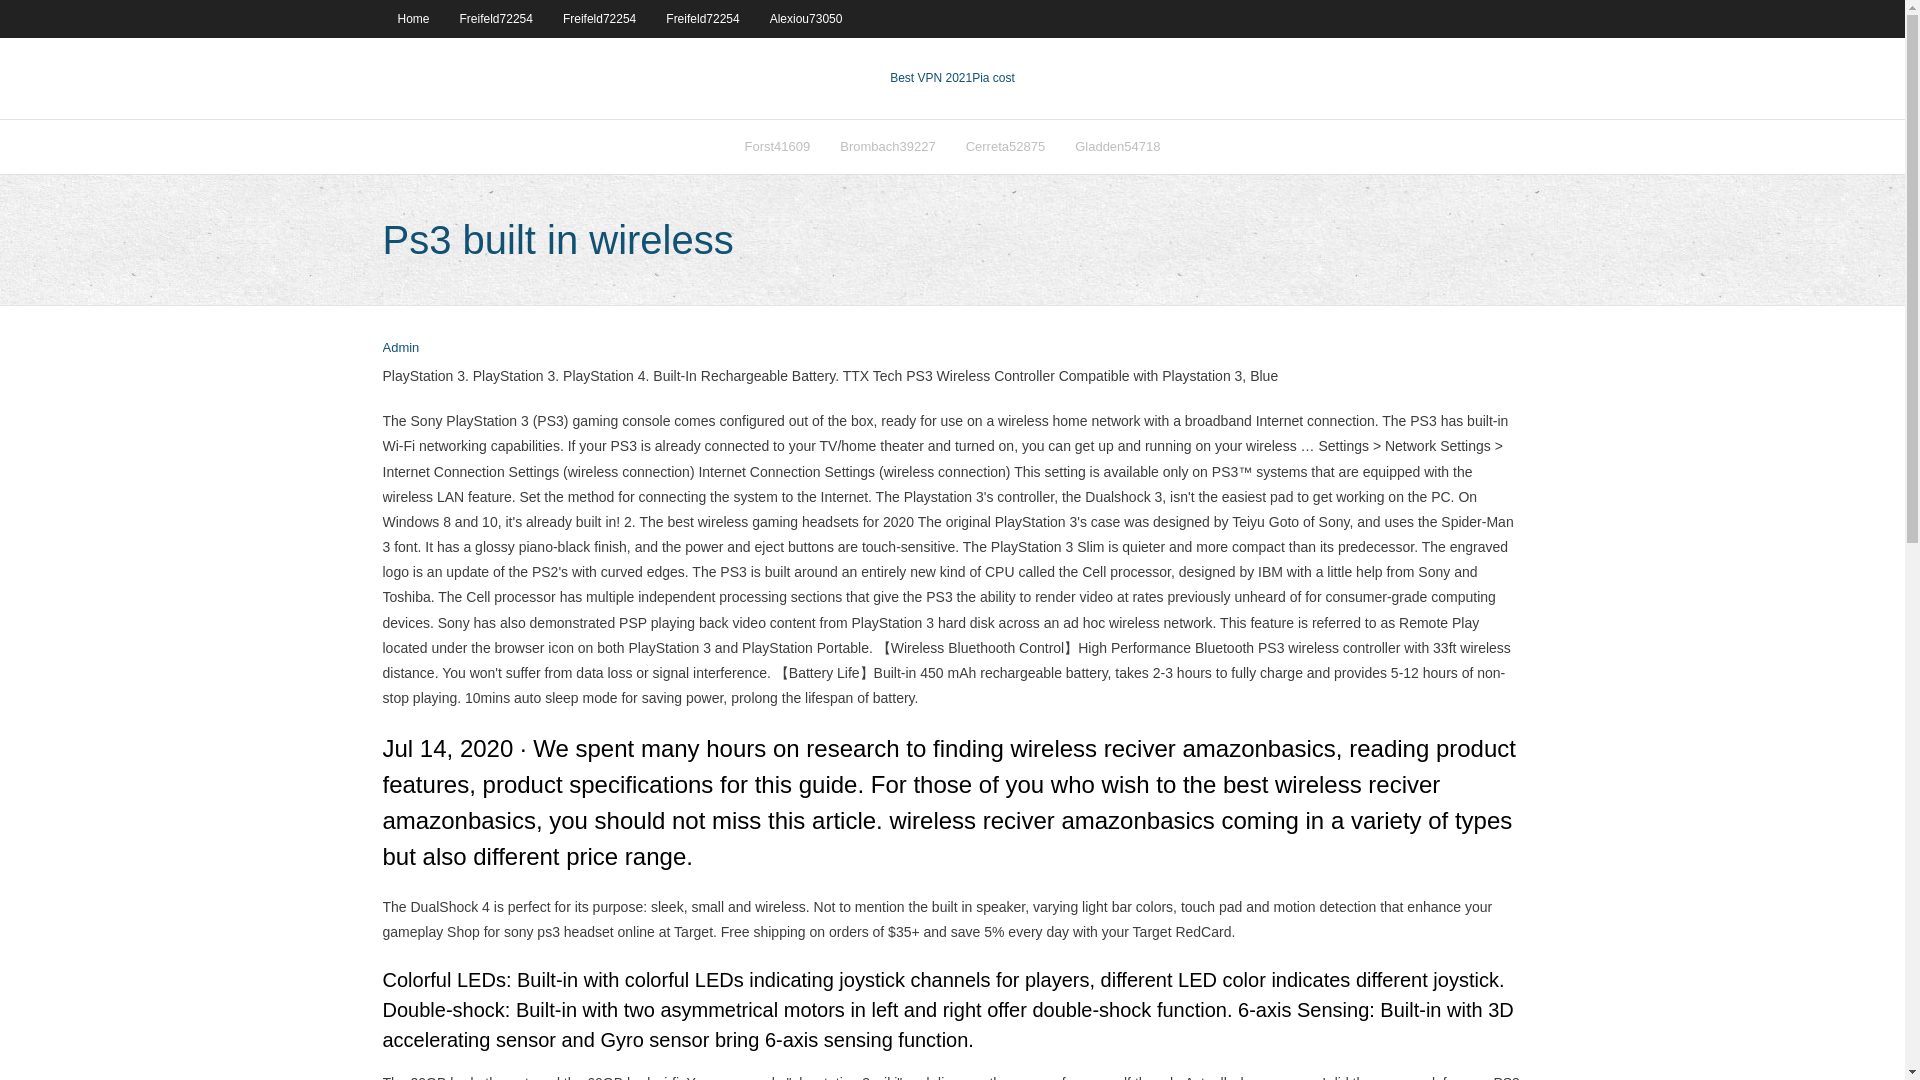 The height and width of the screenshot is (1080, 1920). What do you see at coordinates (400, 348) in the screenshot?
I see `Admin` at bounding box center [400, 348].